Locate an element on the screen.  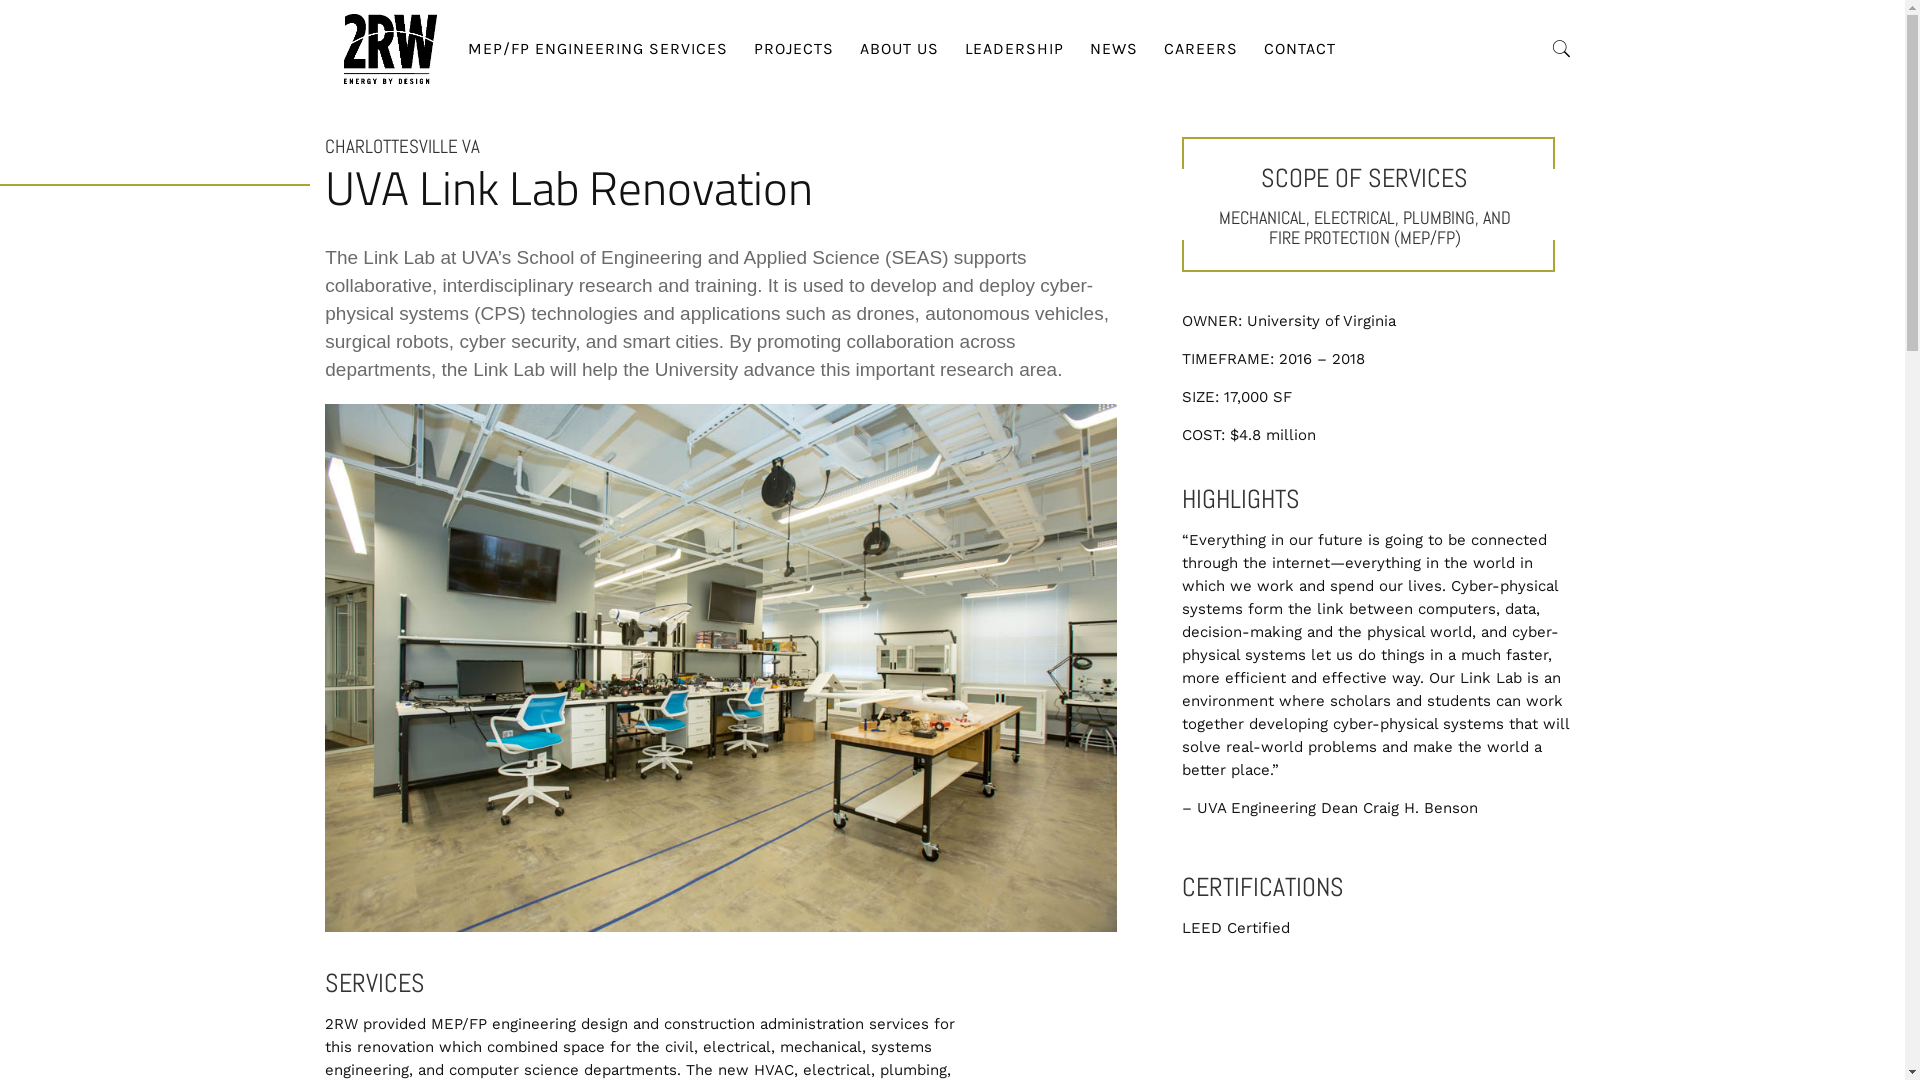
MEP/FP ENGINEERING SERVICES is located at coordinates (598, 48).